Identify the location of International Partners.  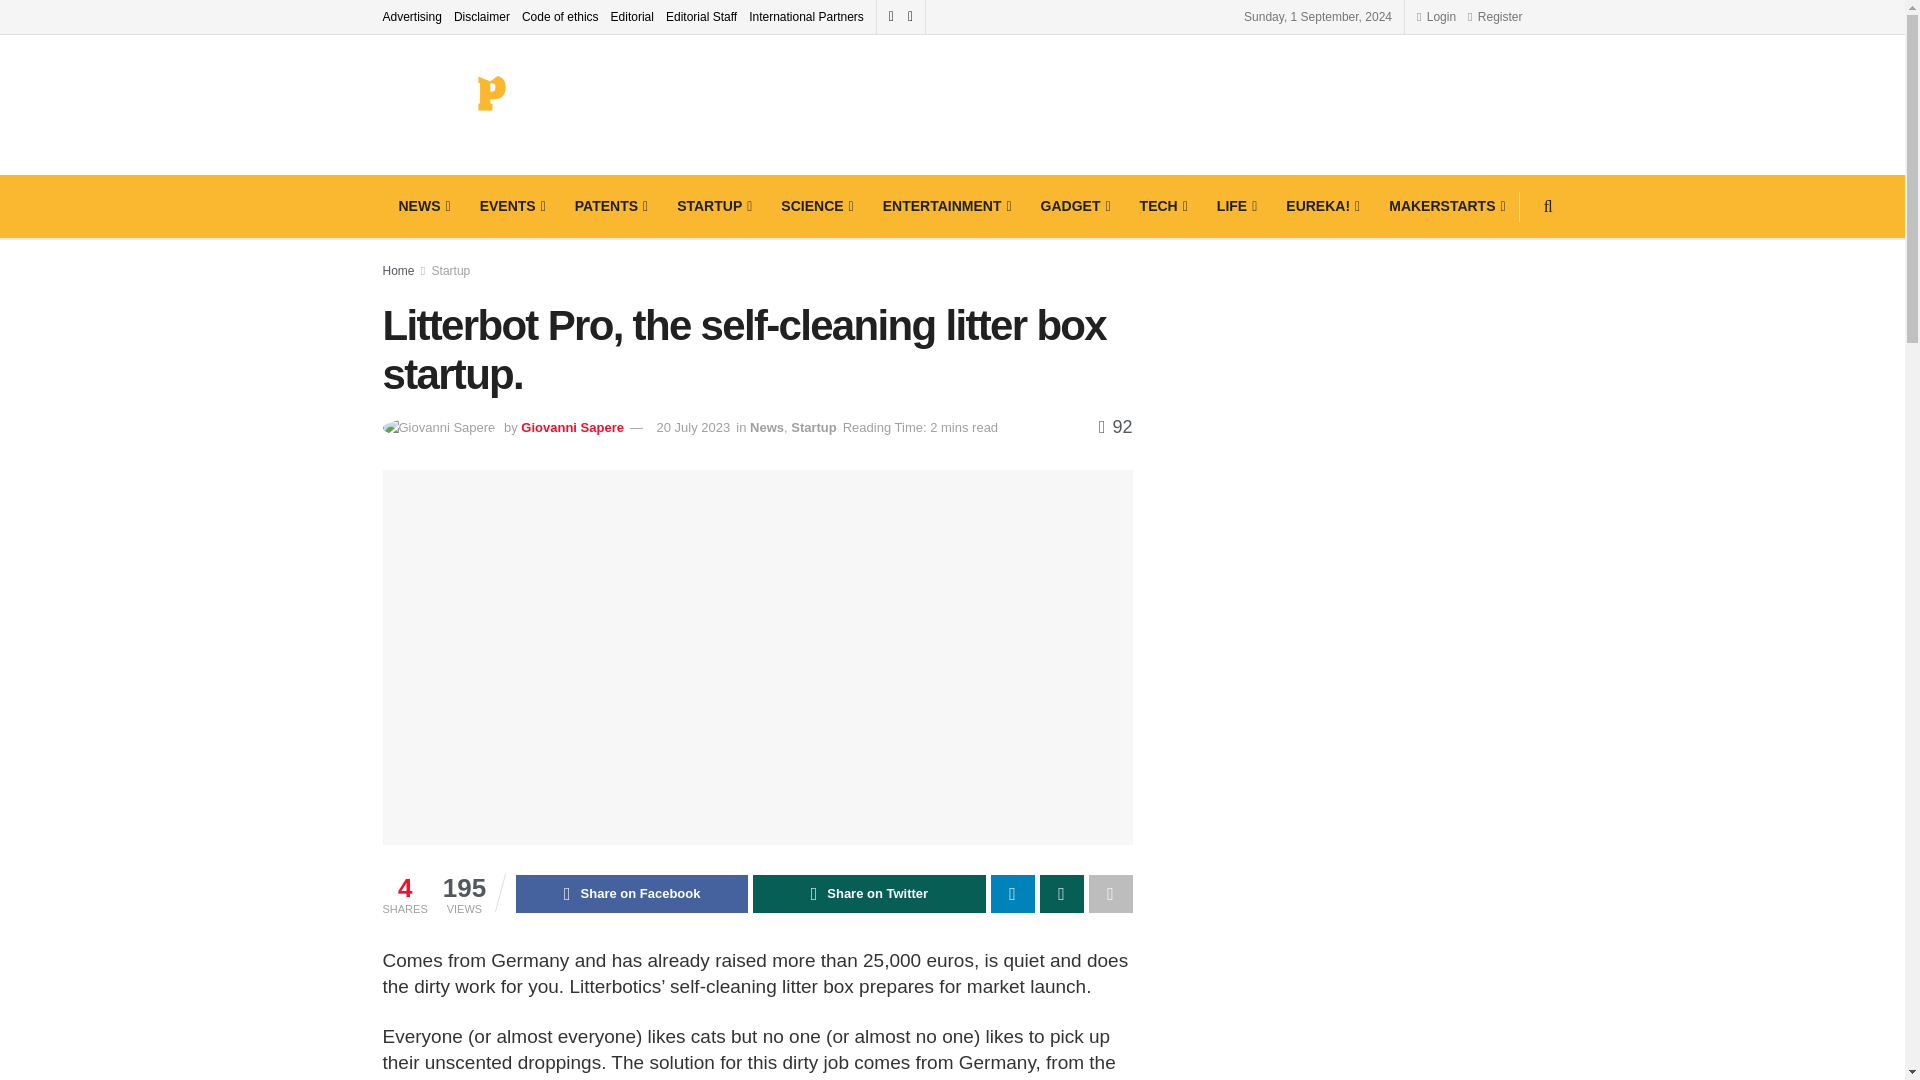
(806, 16).